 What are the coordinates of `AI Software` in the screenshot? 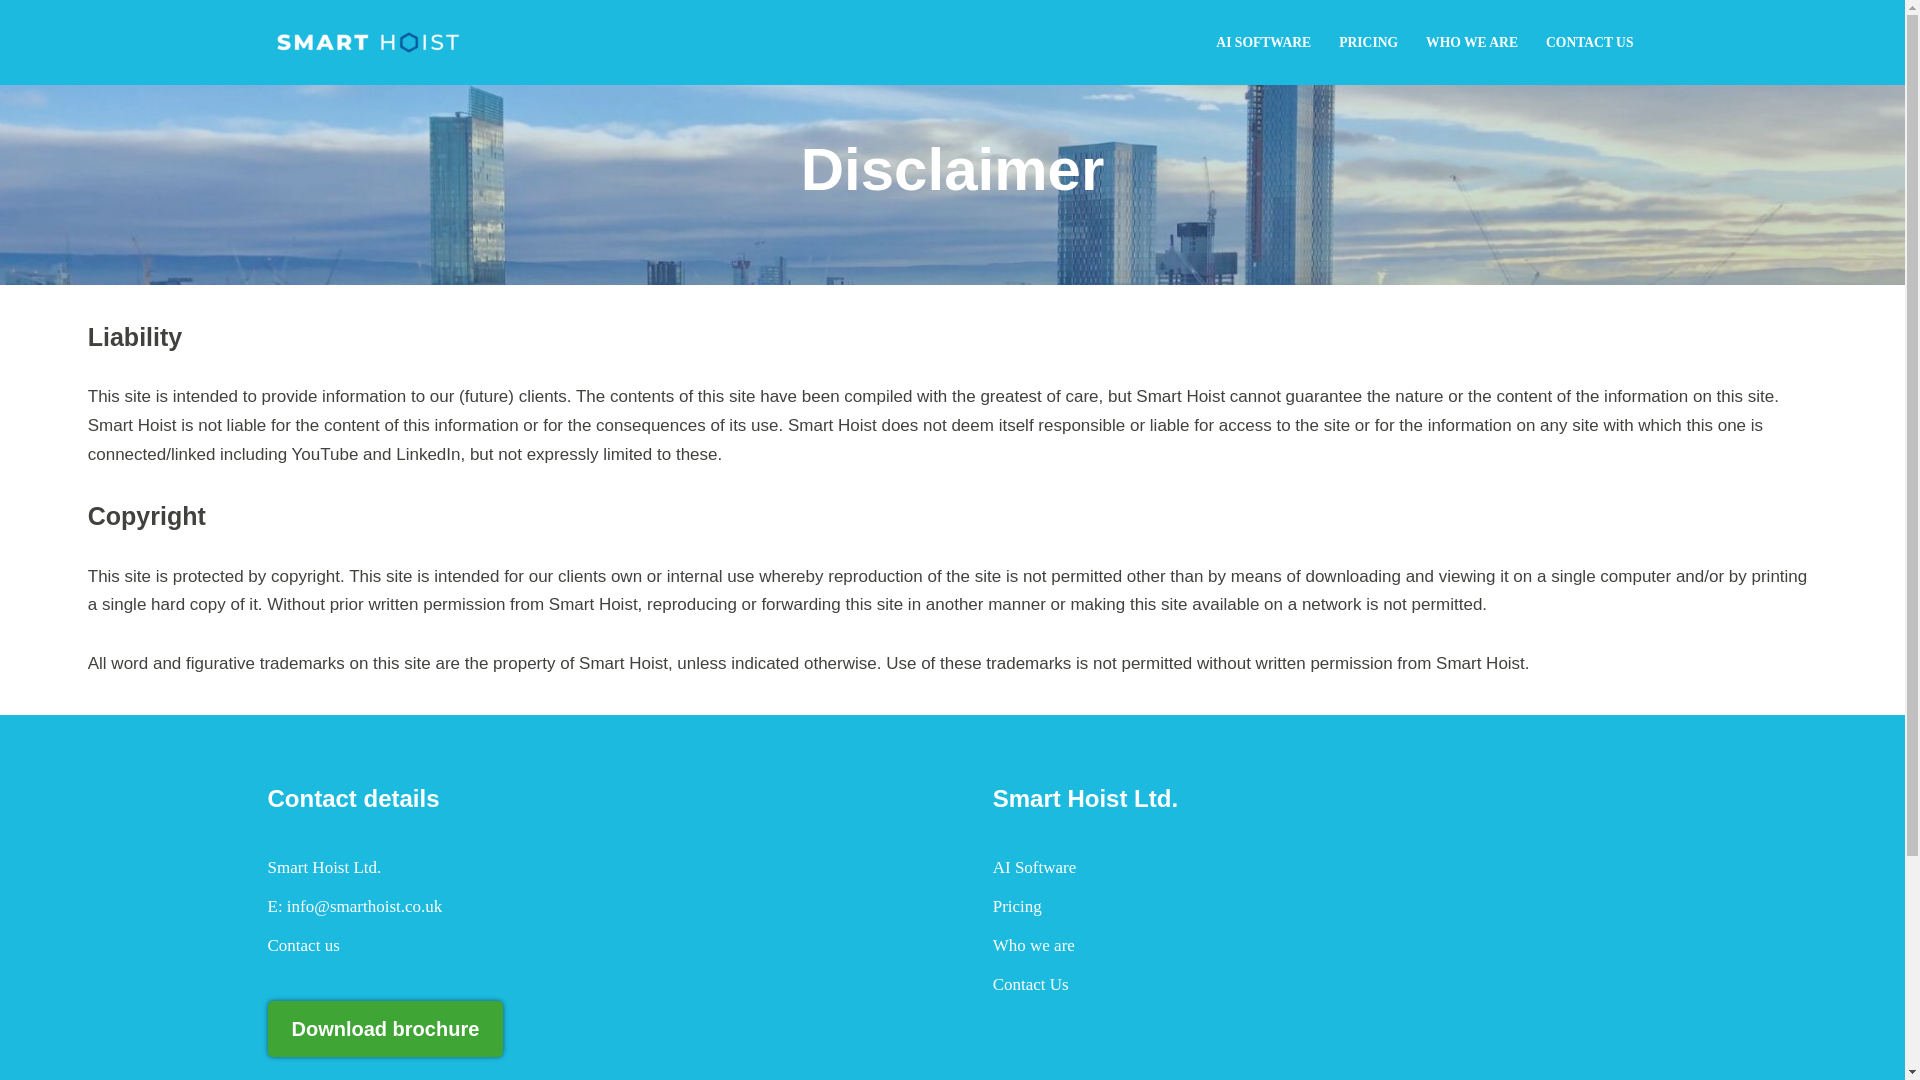 It's located at (1034, 866).